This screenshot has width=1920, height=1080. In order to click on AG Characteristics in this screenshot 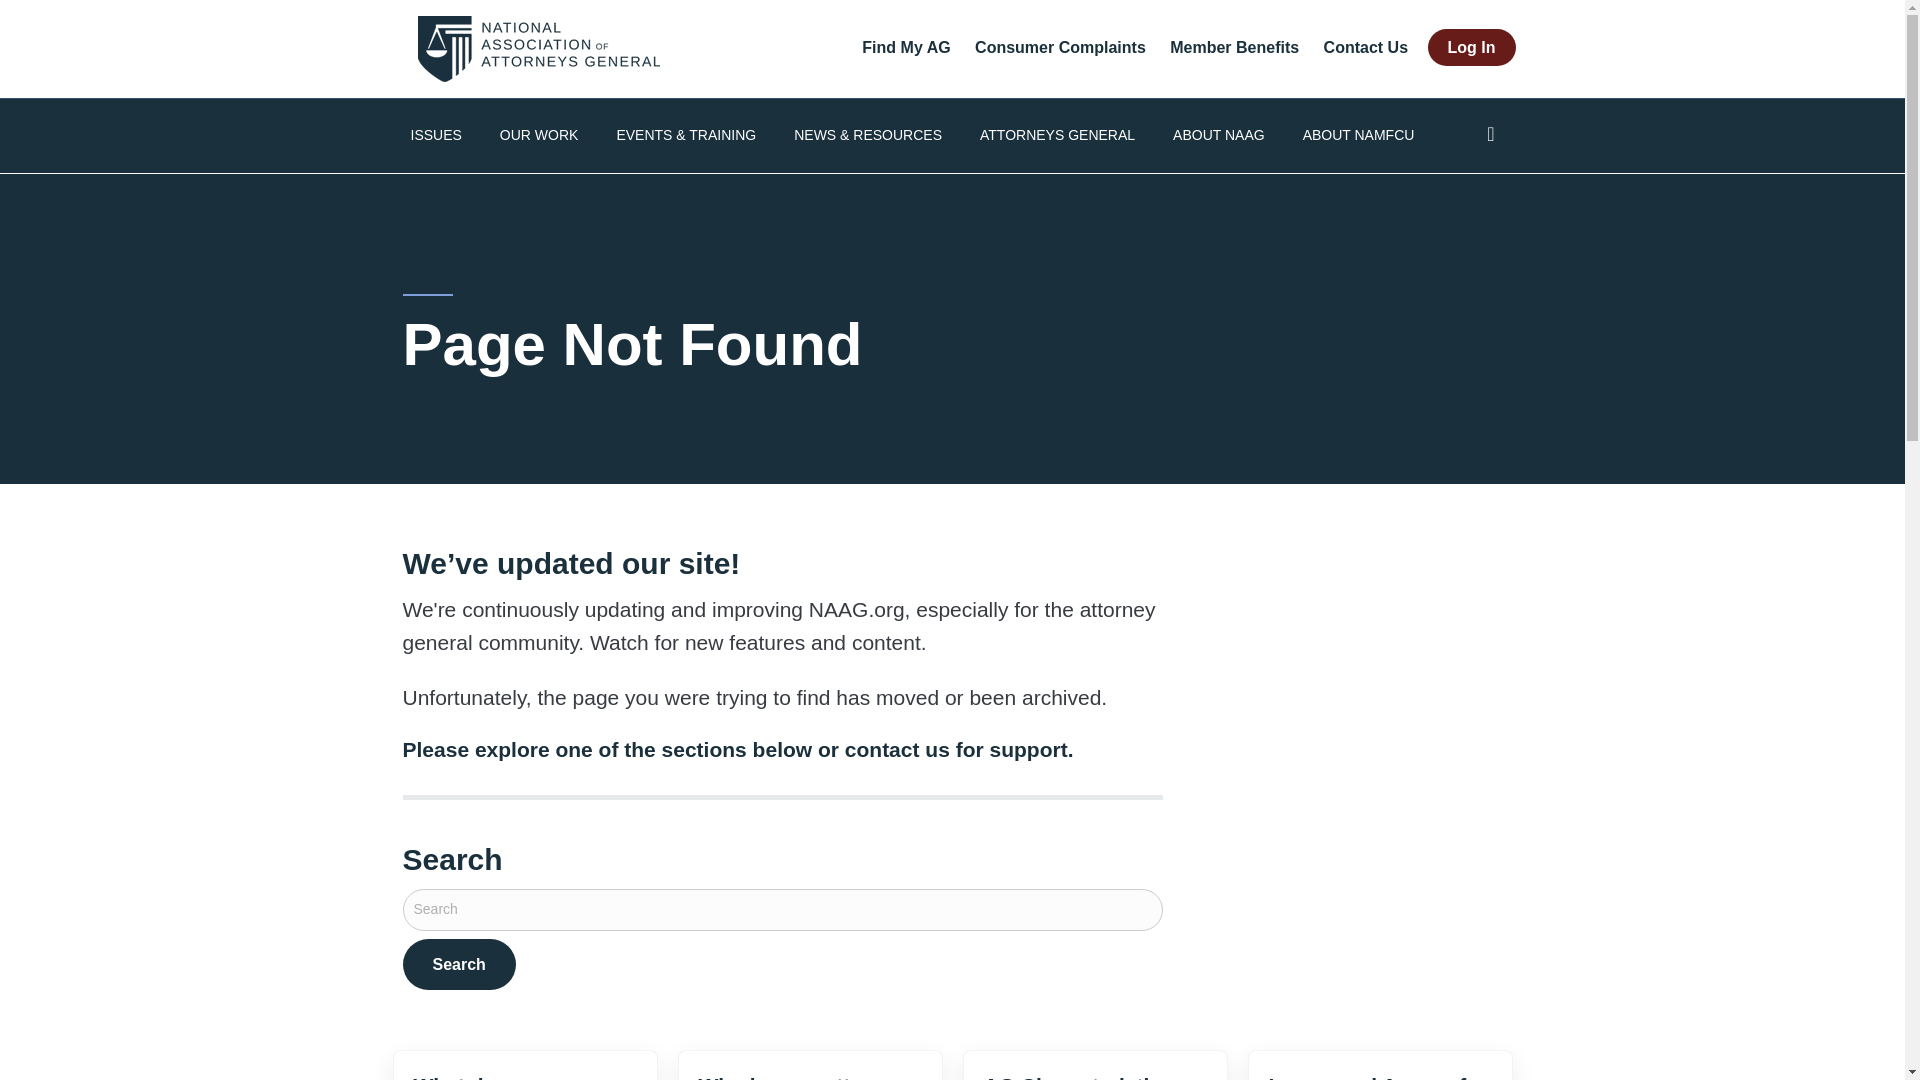, I will do `click(1078, 1076)`.